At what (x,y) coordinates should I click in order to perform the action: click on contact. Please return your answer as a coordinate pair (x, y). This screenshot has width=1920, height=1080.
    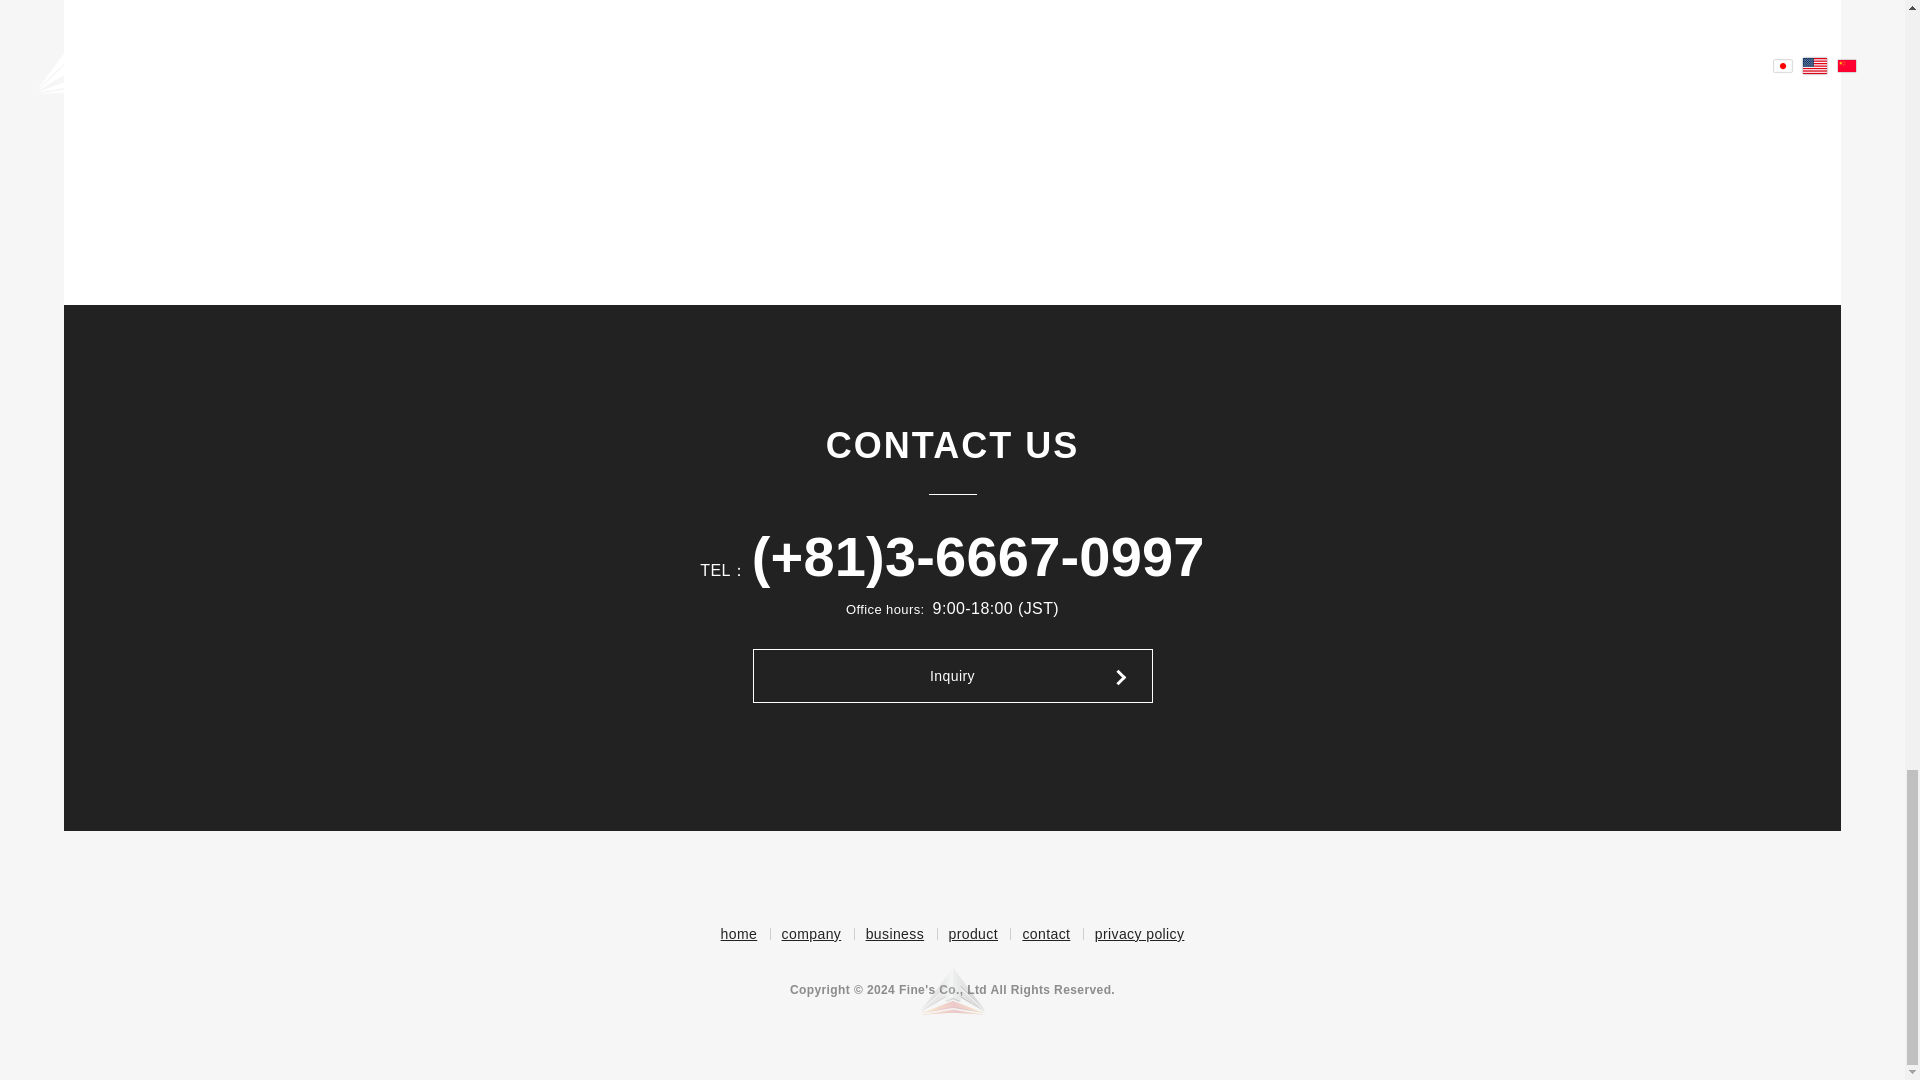
    Looking at the image, I should click on (1039, 933).